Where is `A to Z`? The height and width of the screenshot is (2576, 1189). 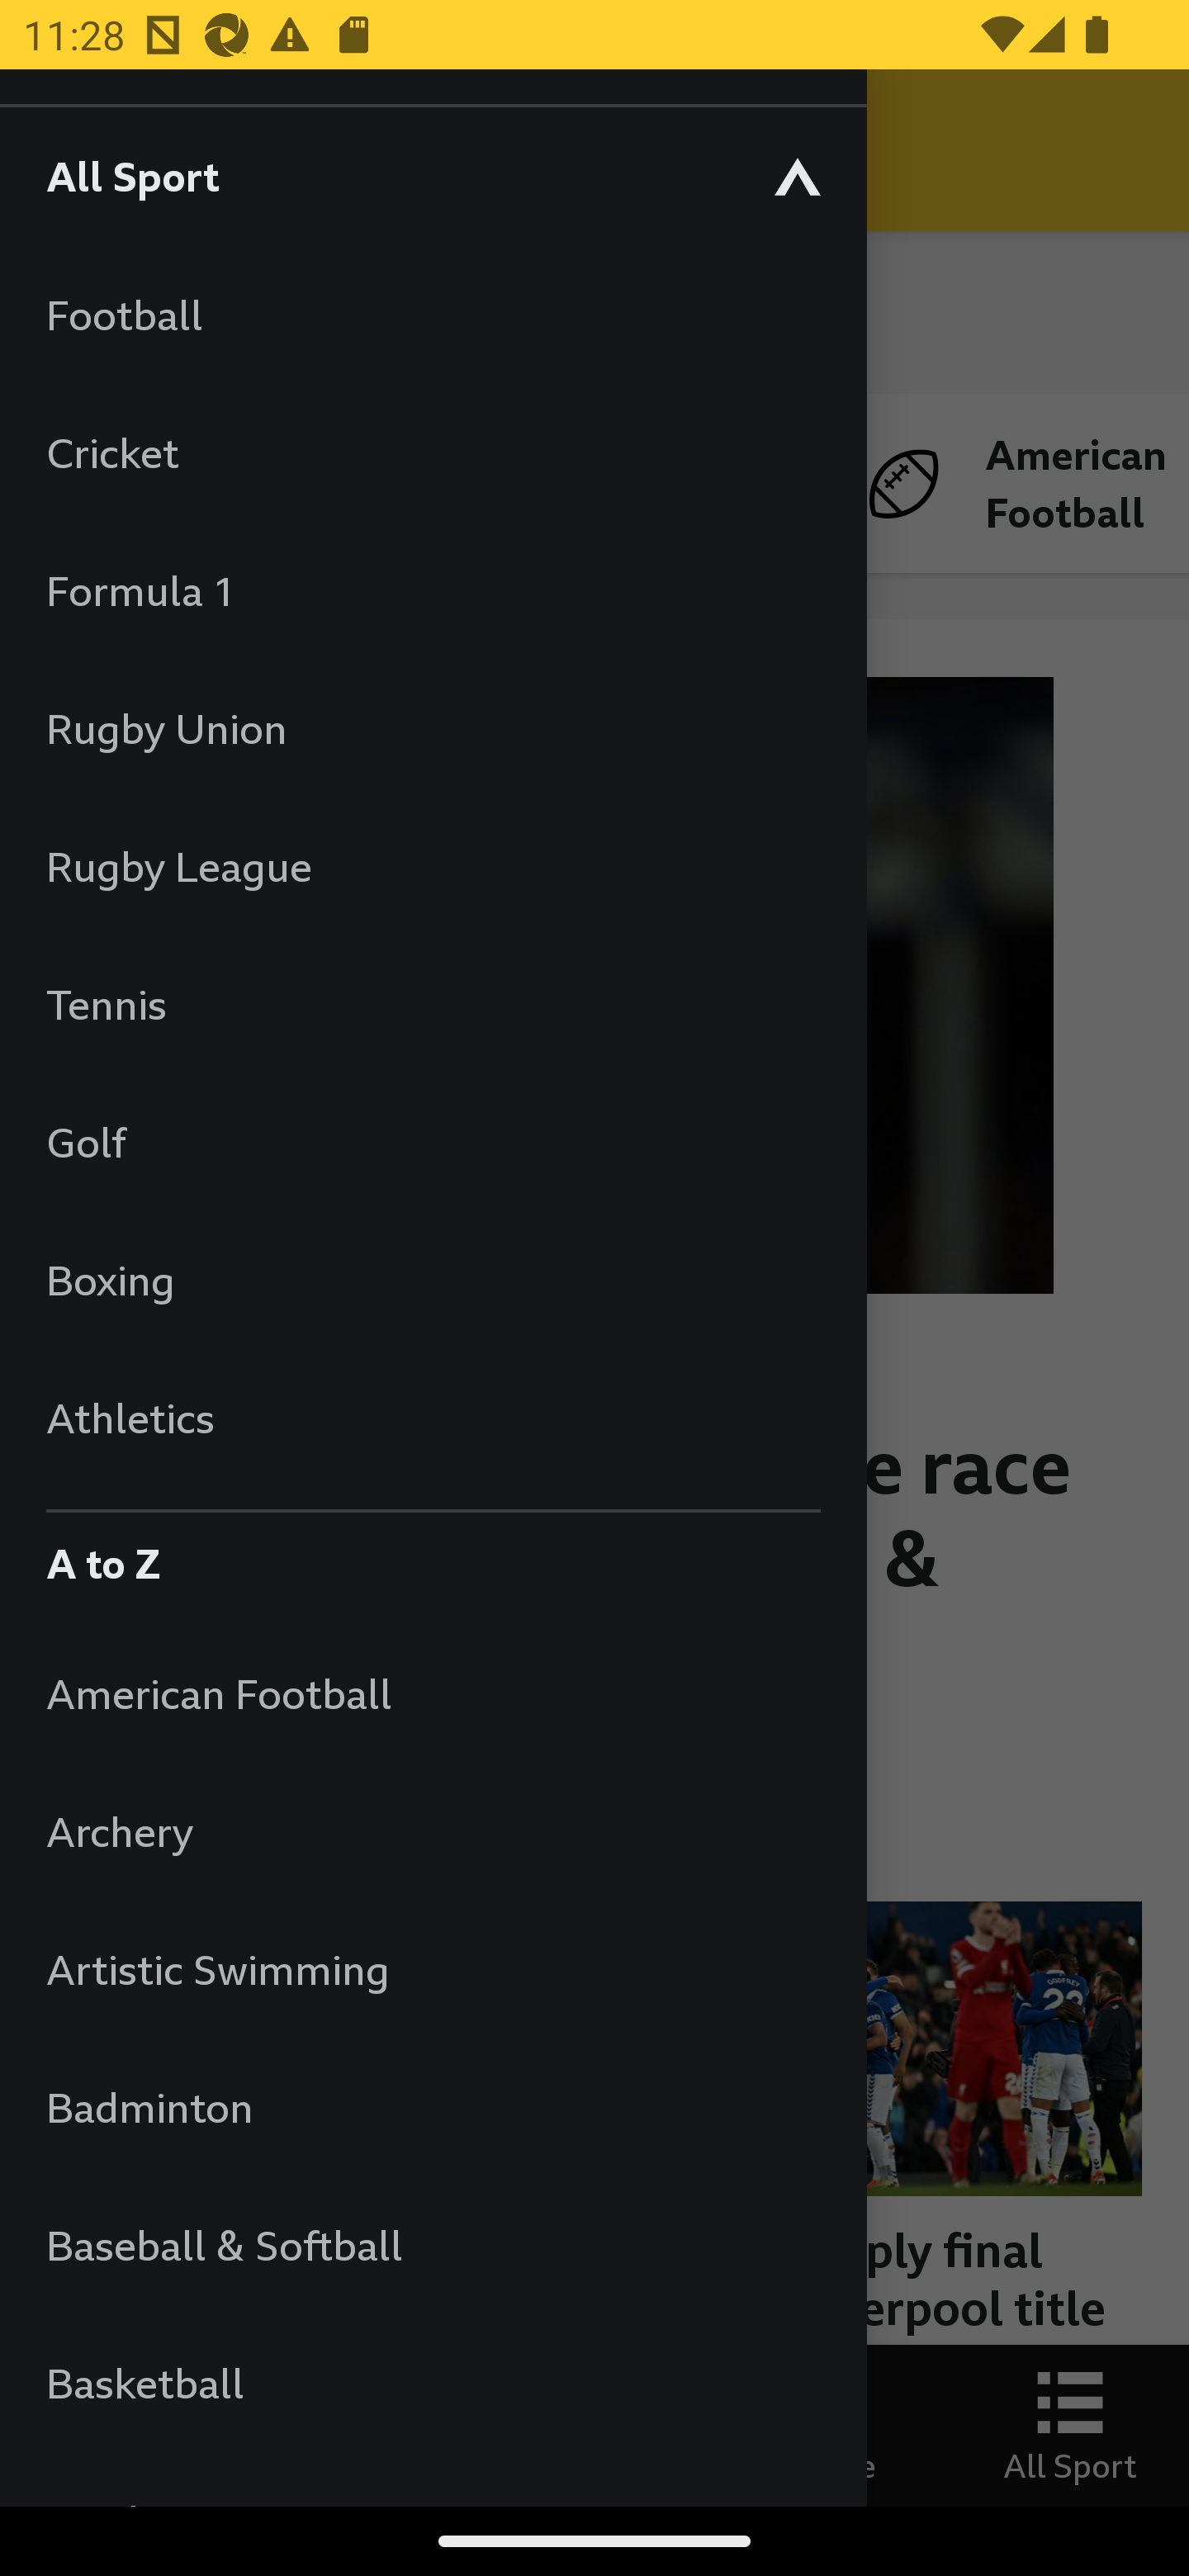
A to Z is located at coordinates (433, 1556).